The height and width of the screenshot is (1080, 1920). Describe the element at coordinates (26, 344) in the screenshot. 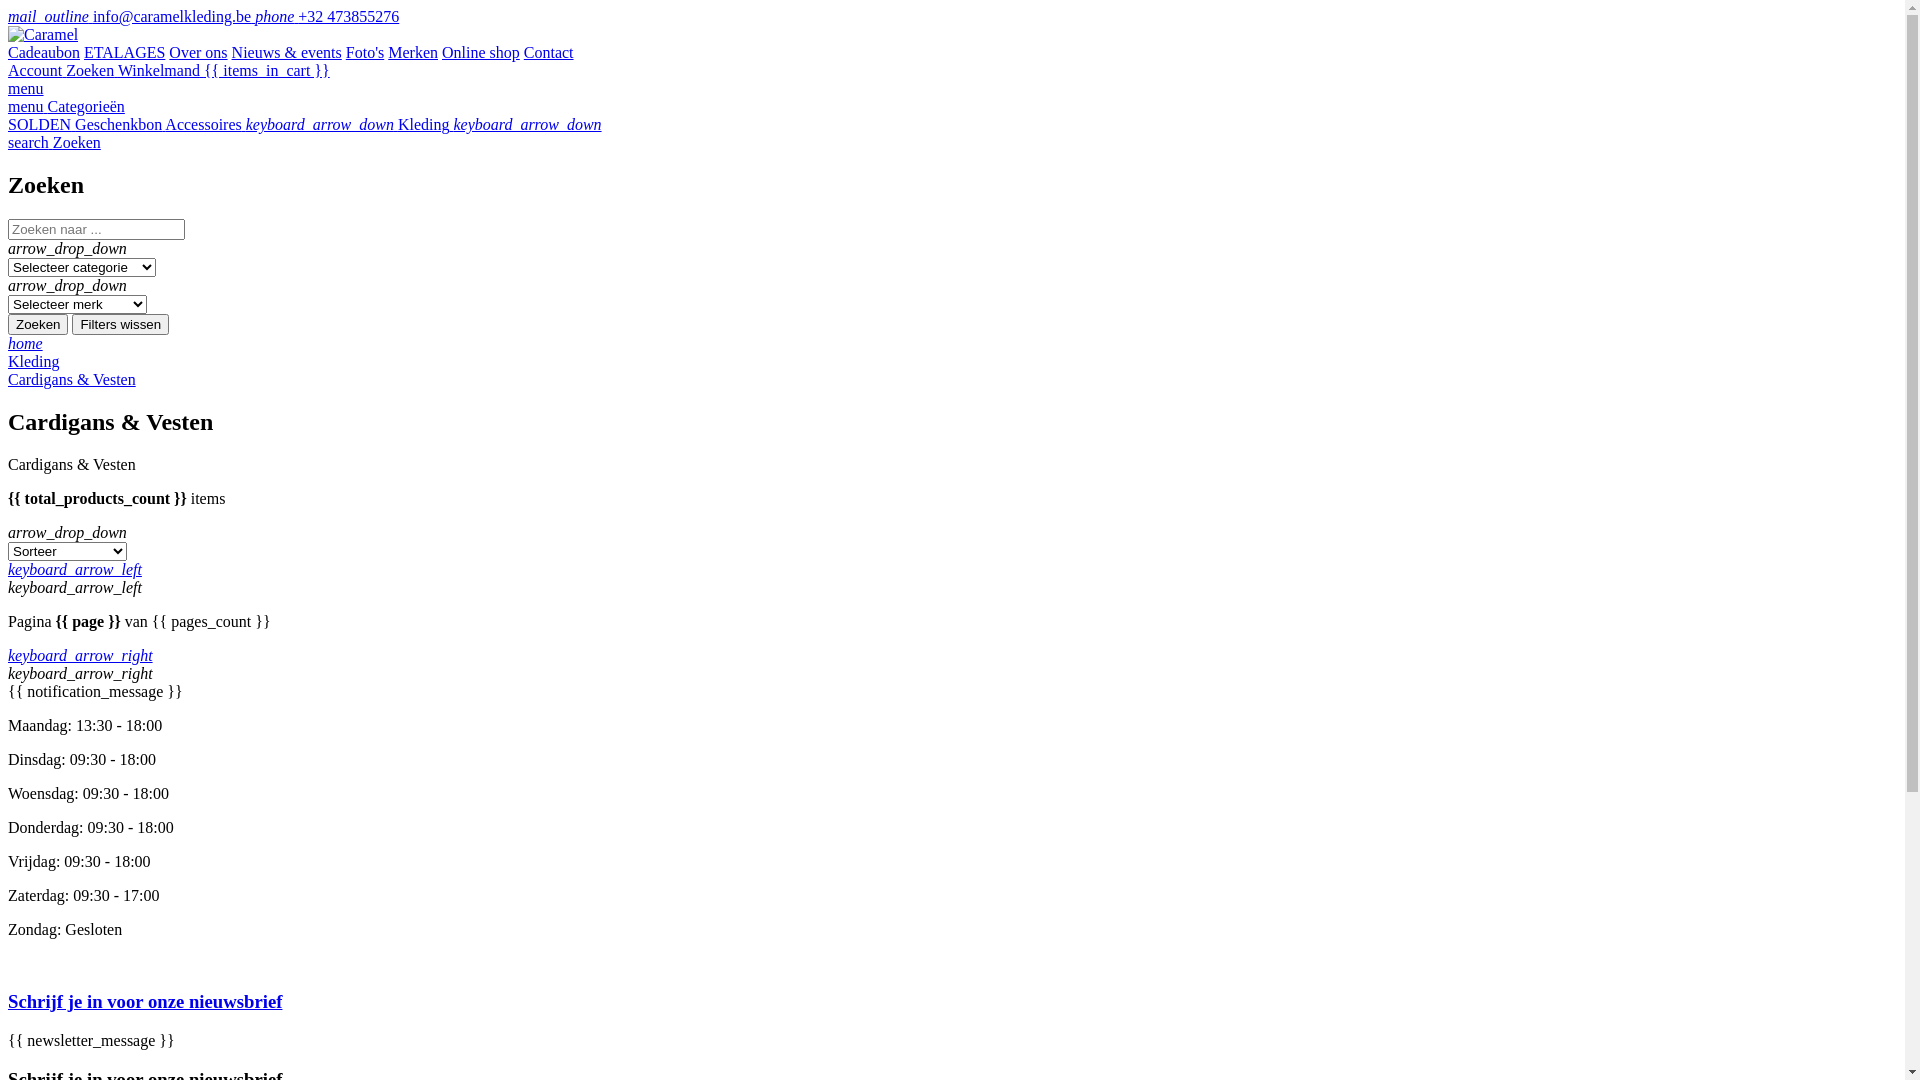

I see `home` at that location.